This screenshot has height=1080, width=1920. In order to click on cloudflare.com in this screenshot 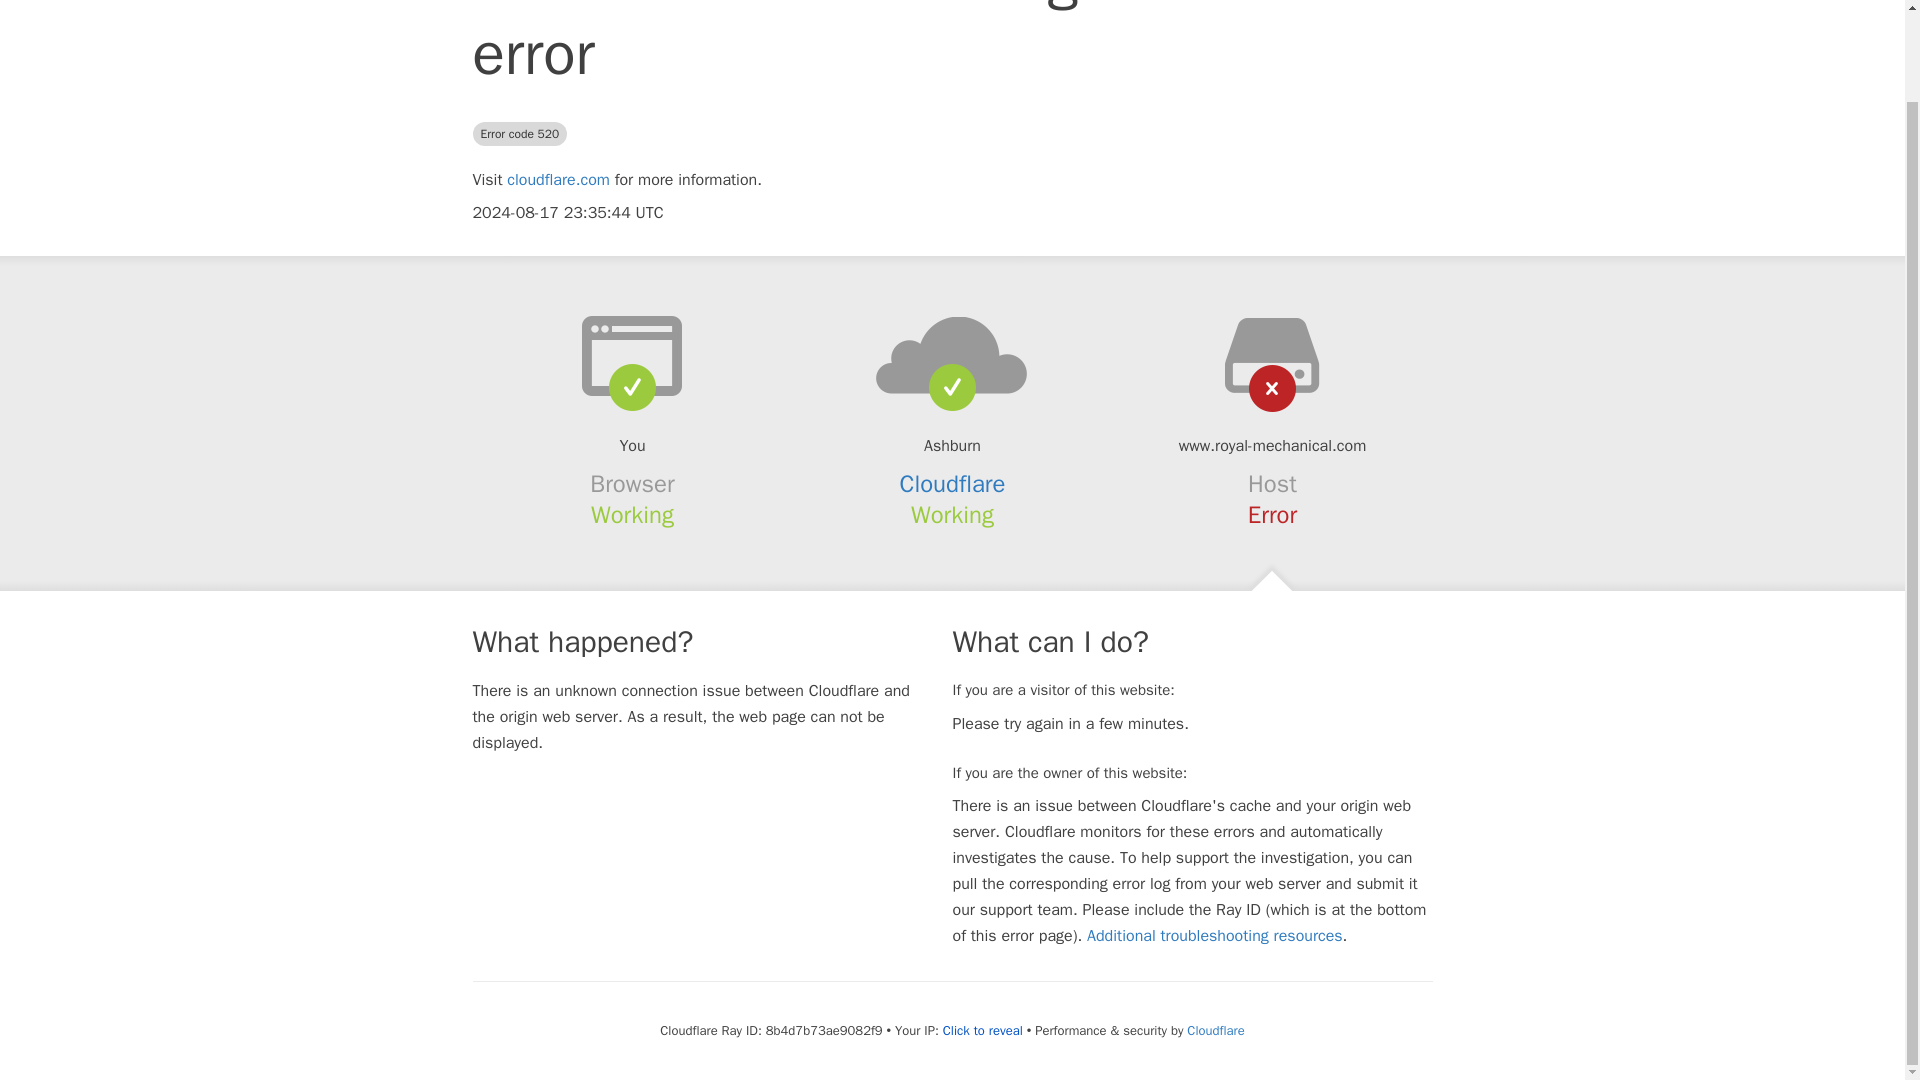, I will do `click(558, 180)`.